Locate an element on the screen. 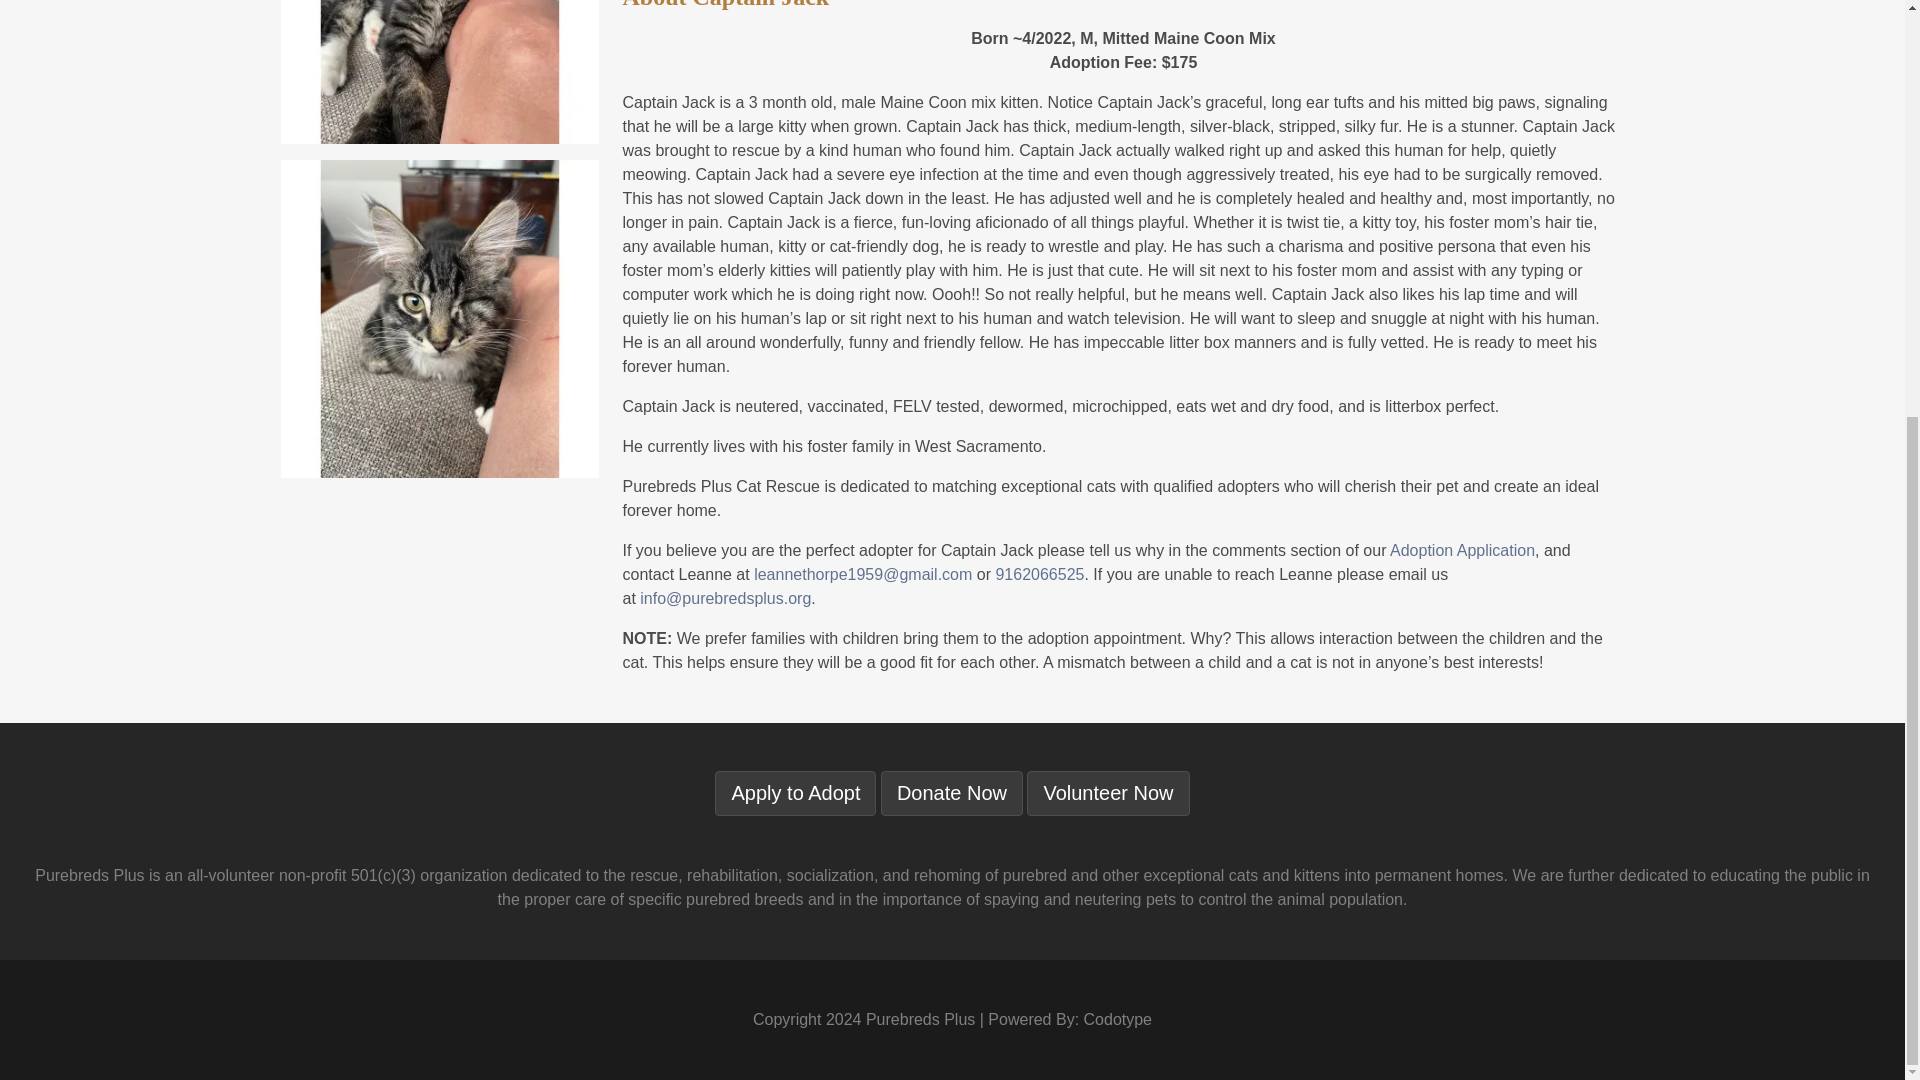 Image resolution: width=1920 pixels, height=1080 pixels. 9162066525 is located at coordinates (1039, 574).